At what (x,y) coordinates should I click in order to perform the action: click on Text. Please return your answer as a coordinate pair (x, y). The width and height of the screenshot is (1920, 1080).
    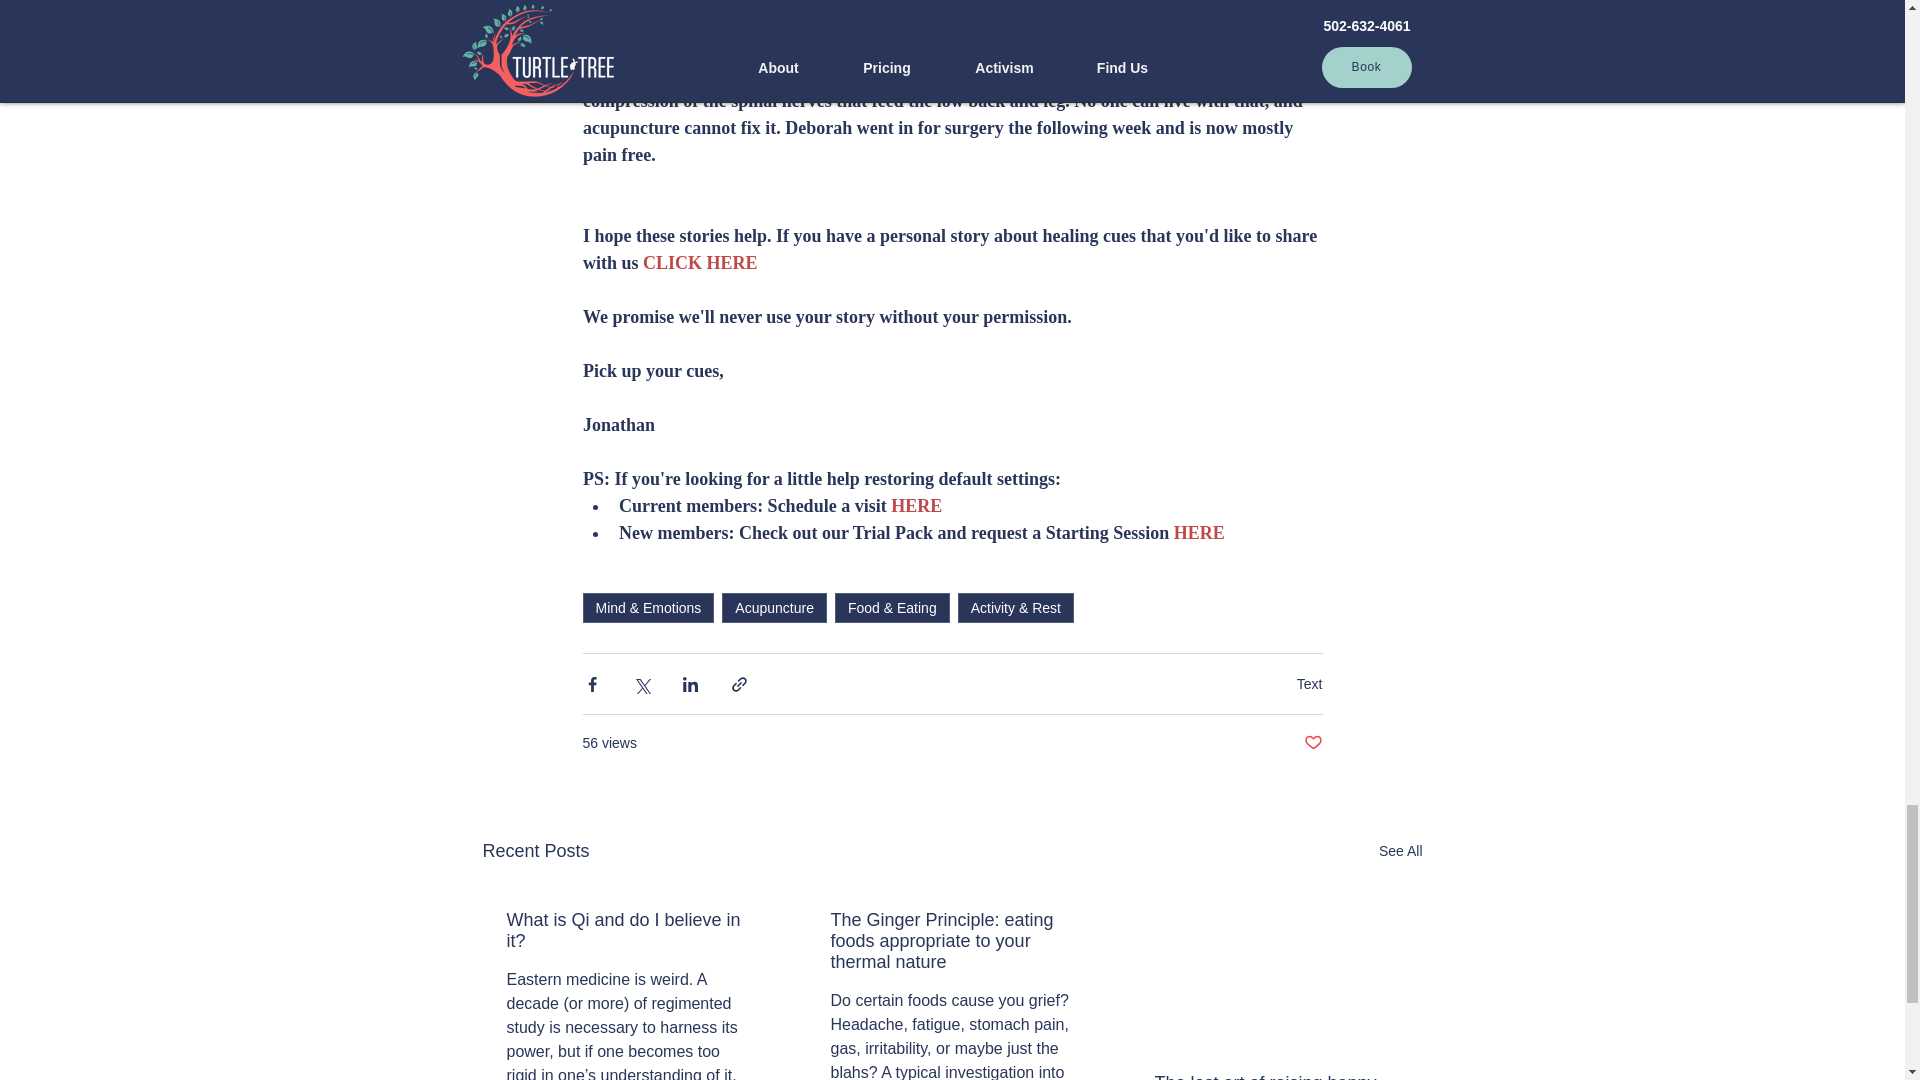
    Looking at the image, I should click on (1310, 684).